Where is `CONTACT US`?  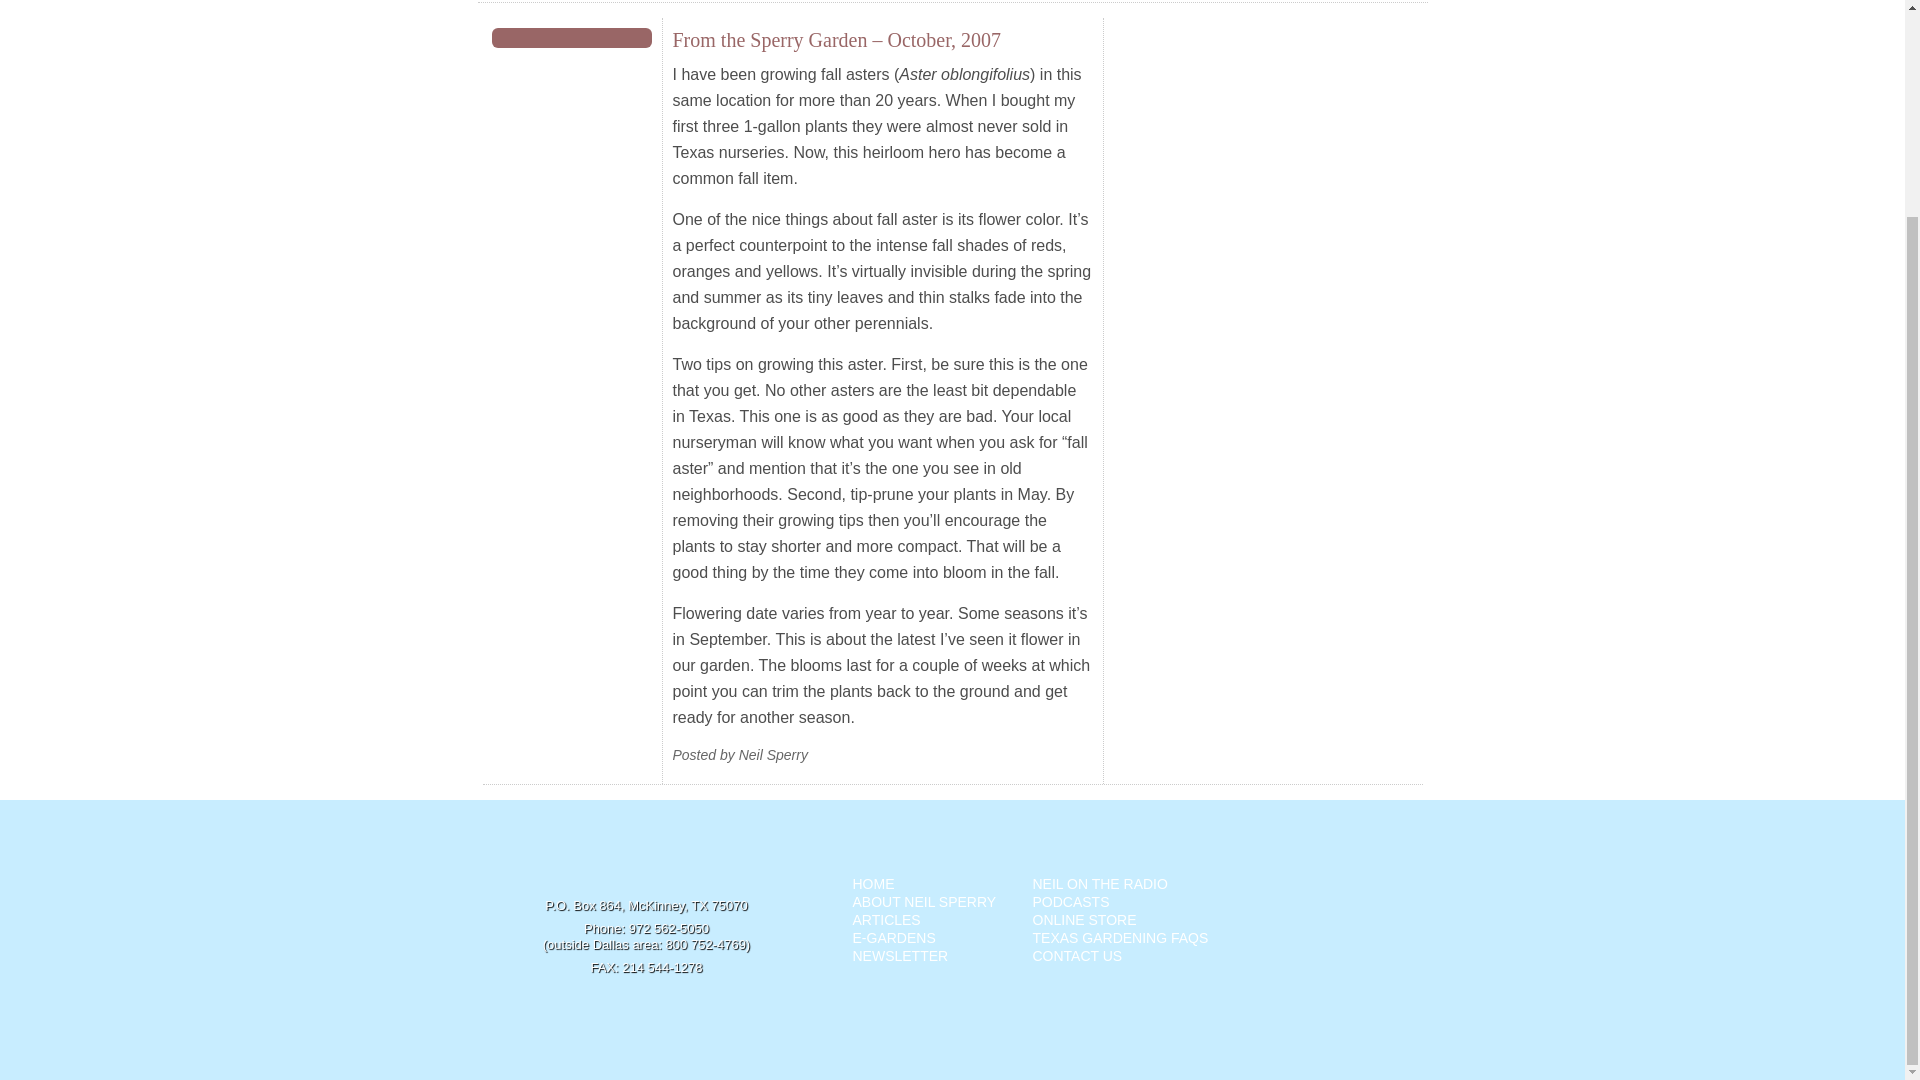
CONTACT US is located at coordinates (1076, 956).